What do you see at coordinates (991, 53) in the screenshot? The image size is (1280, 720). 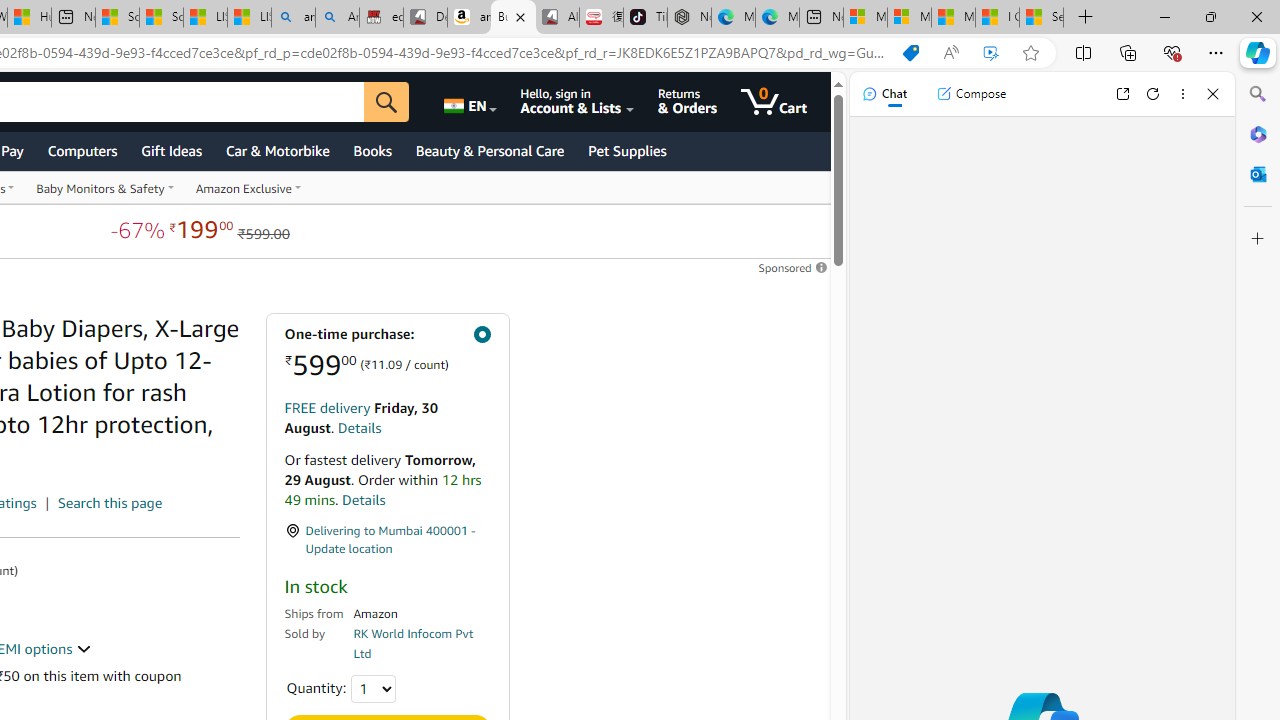 I see `Enhance video` at bounding box center [991, 53].